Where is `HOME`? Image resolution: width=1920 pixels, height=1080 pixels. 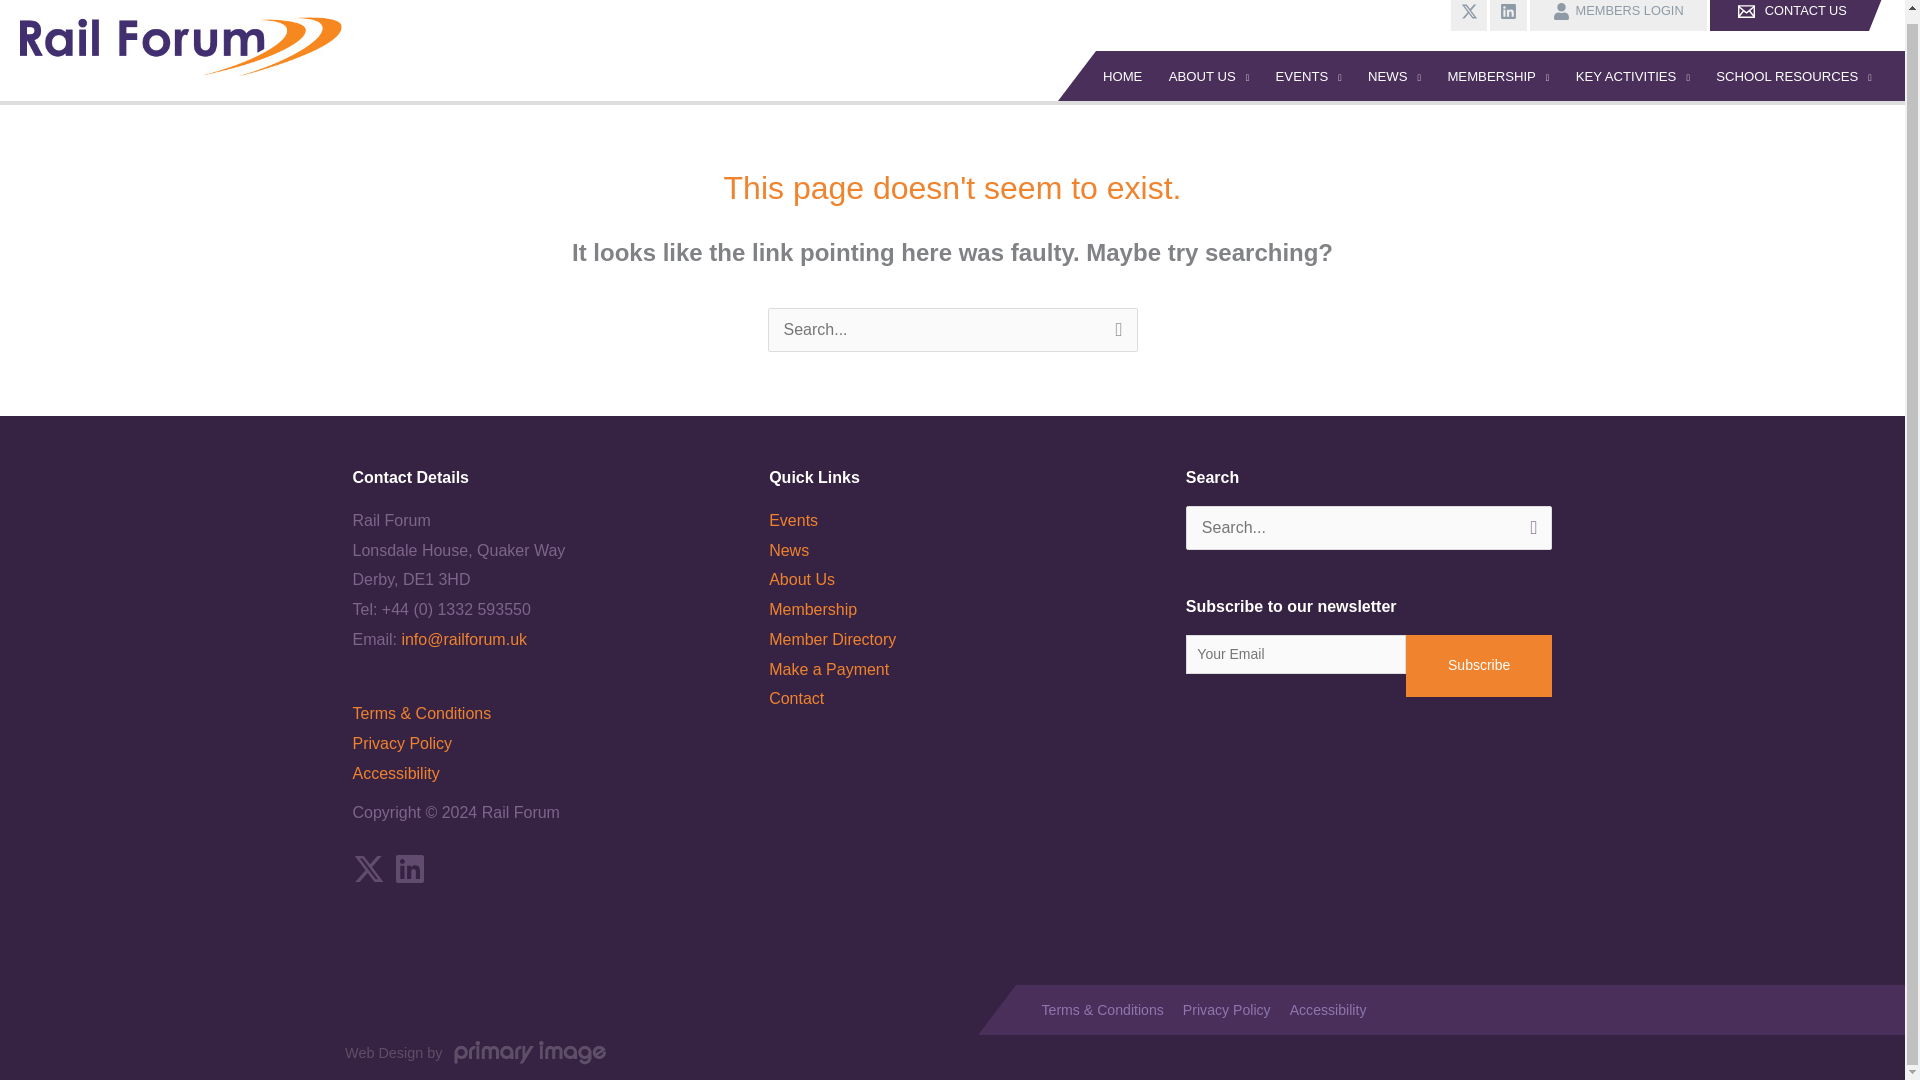 HOME is located at coordinates (1106, 76).